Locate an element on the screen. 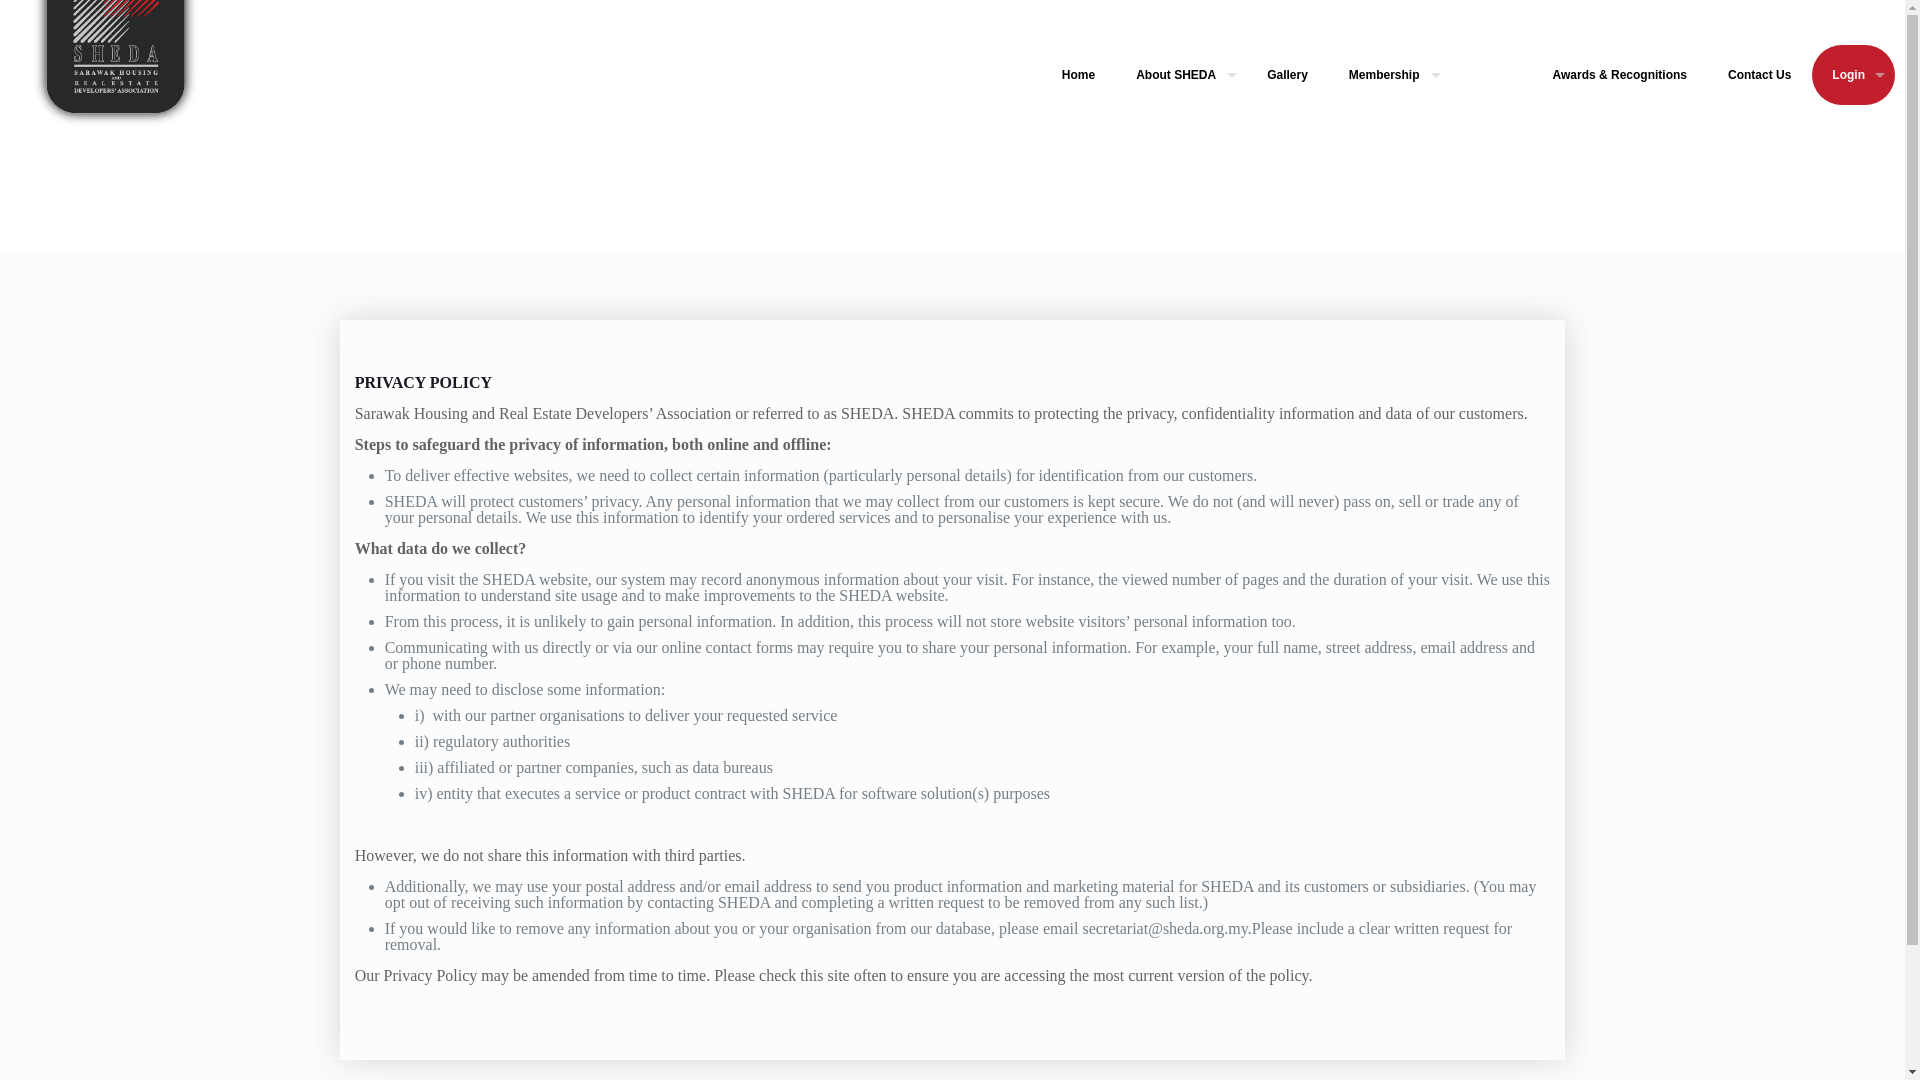 This screenshot has width=1920, height=1080. Login is located at coordinates (1854, 74).